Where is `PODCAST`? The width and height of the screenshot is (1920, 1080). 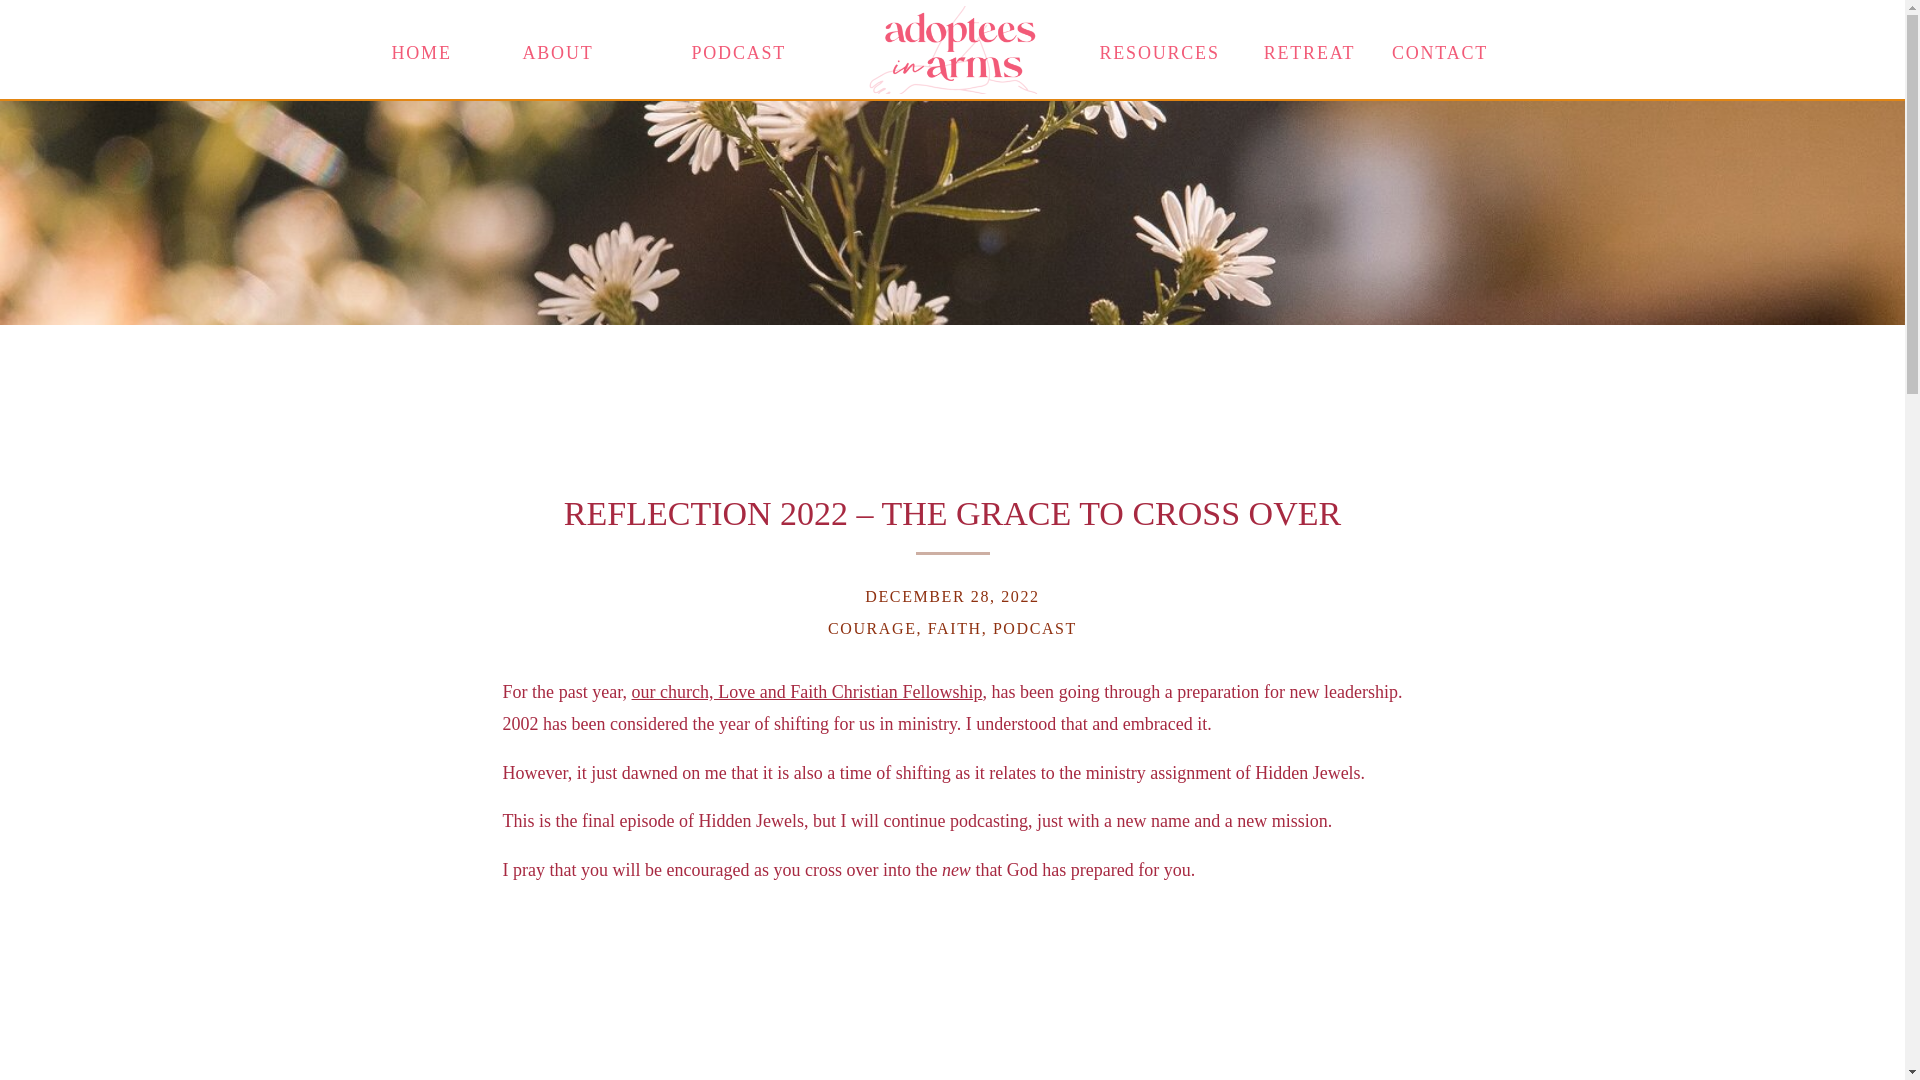 PODCAST is located at coordinates (718, 49).